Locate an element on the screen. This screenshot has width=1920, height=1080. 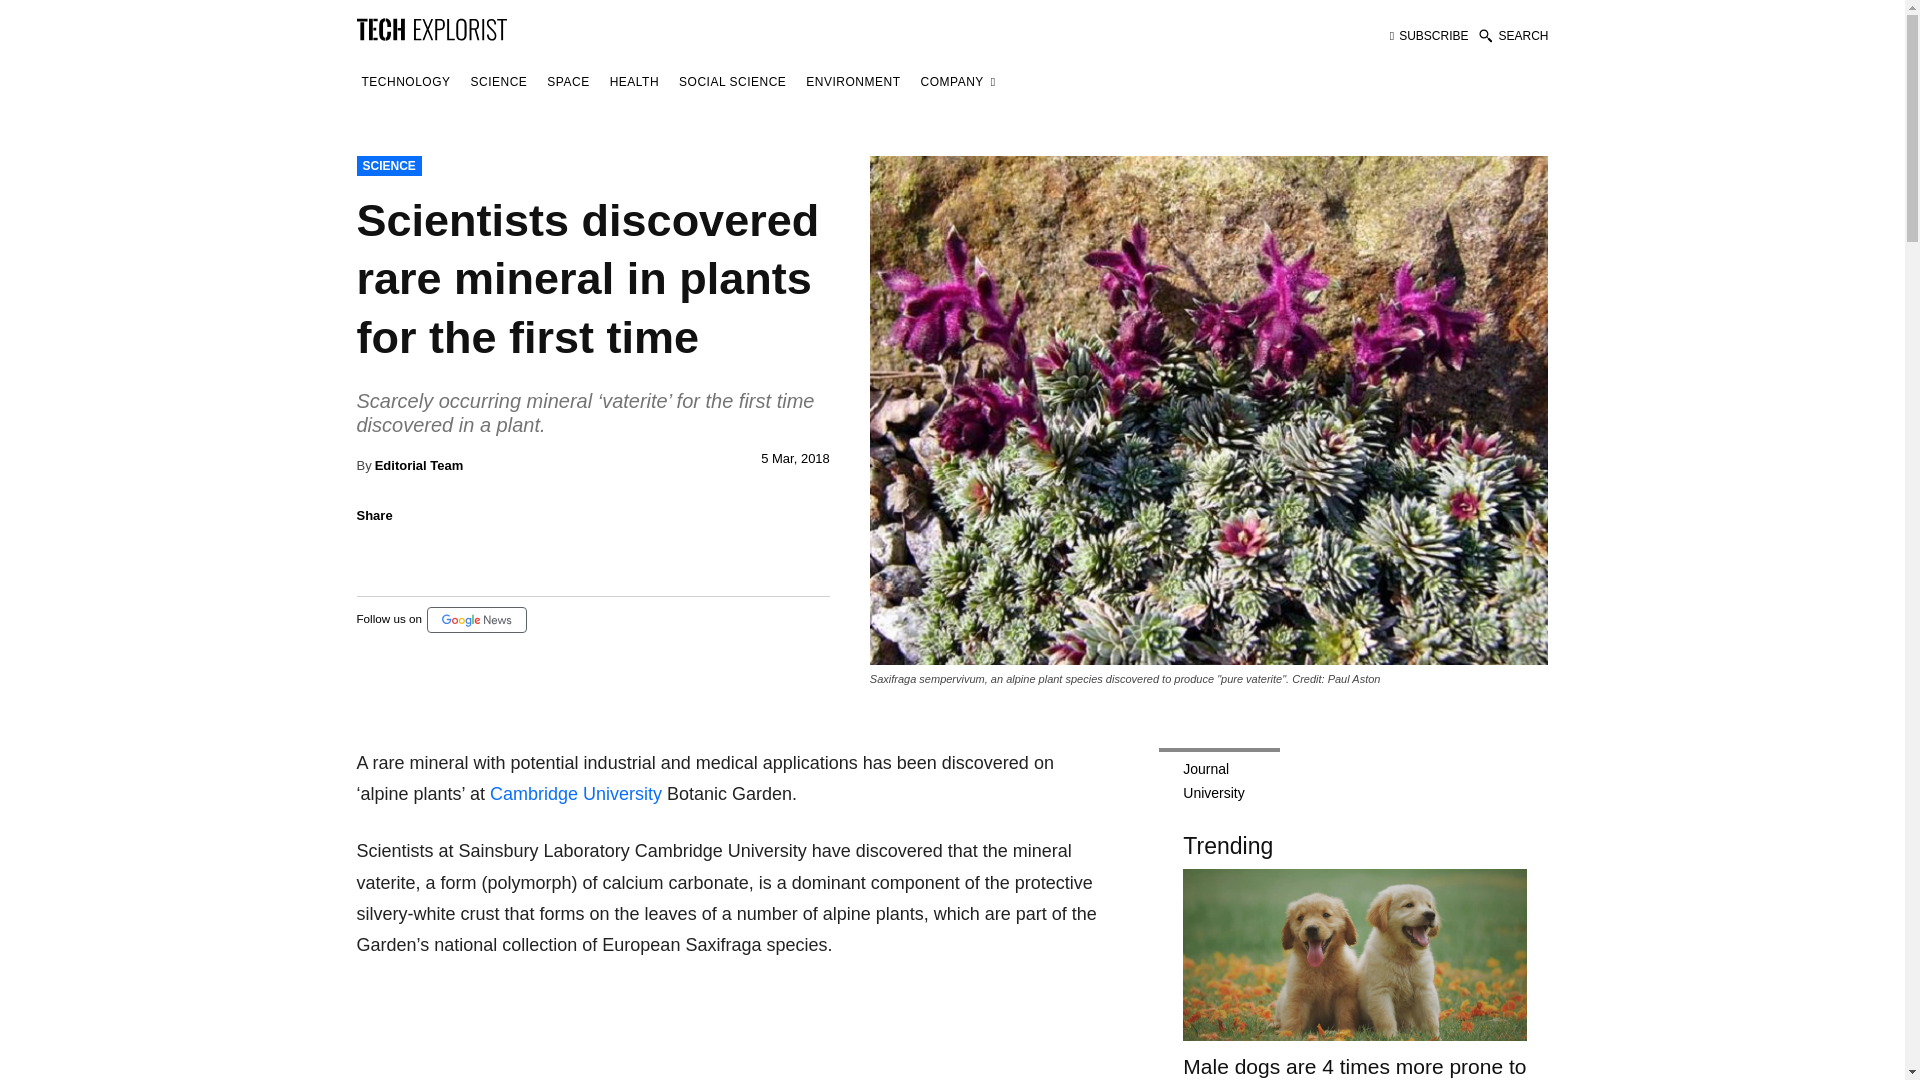
Cambridge University is located at coordinates (576, 794).